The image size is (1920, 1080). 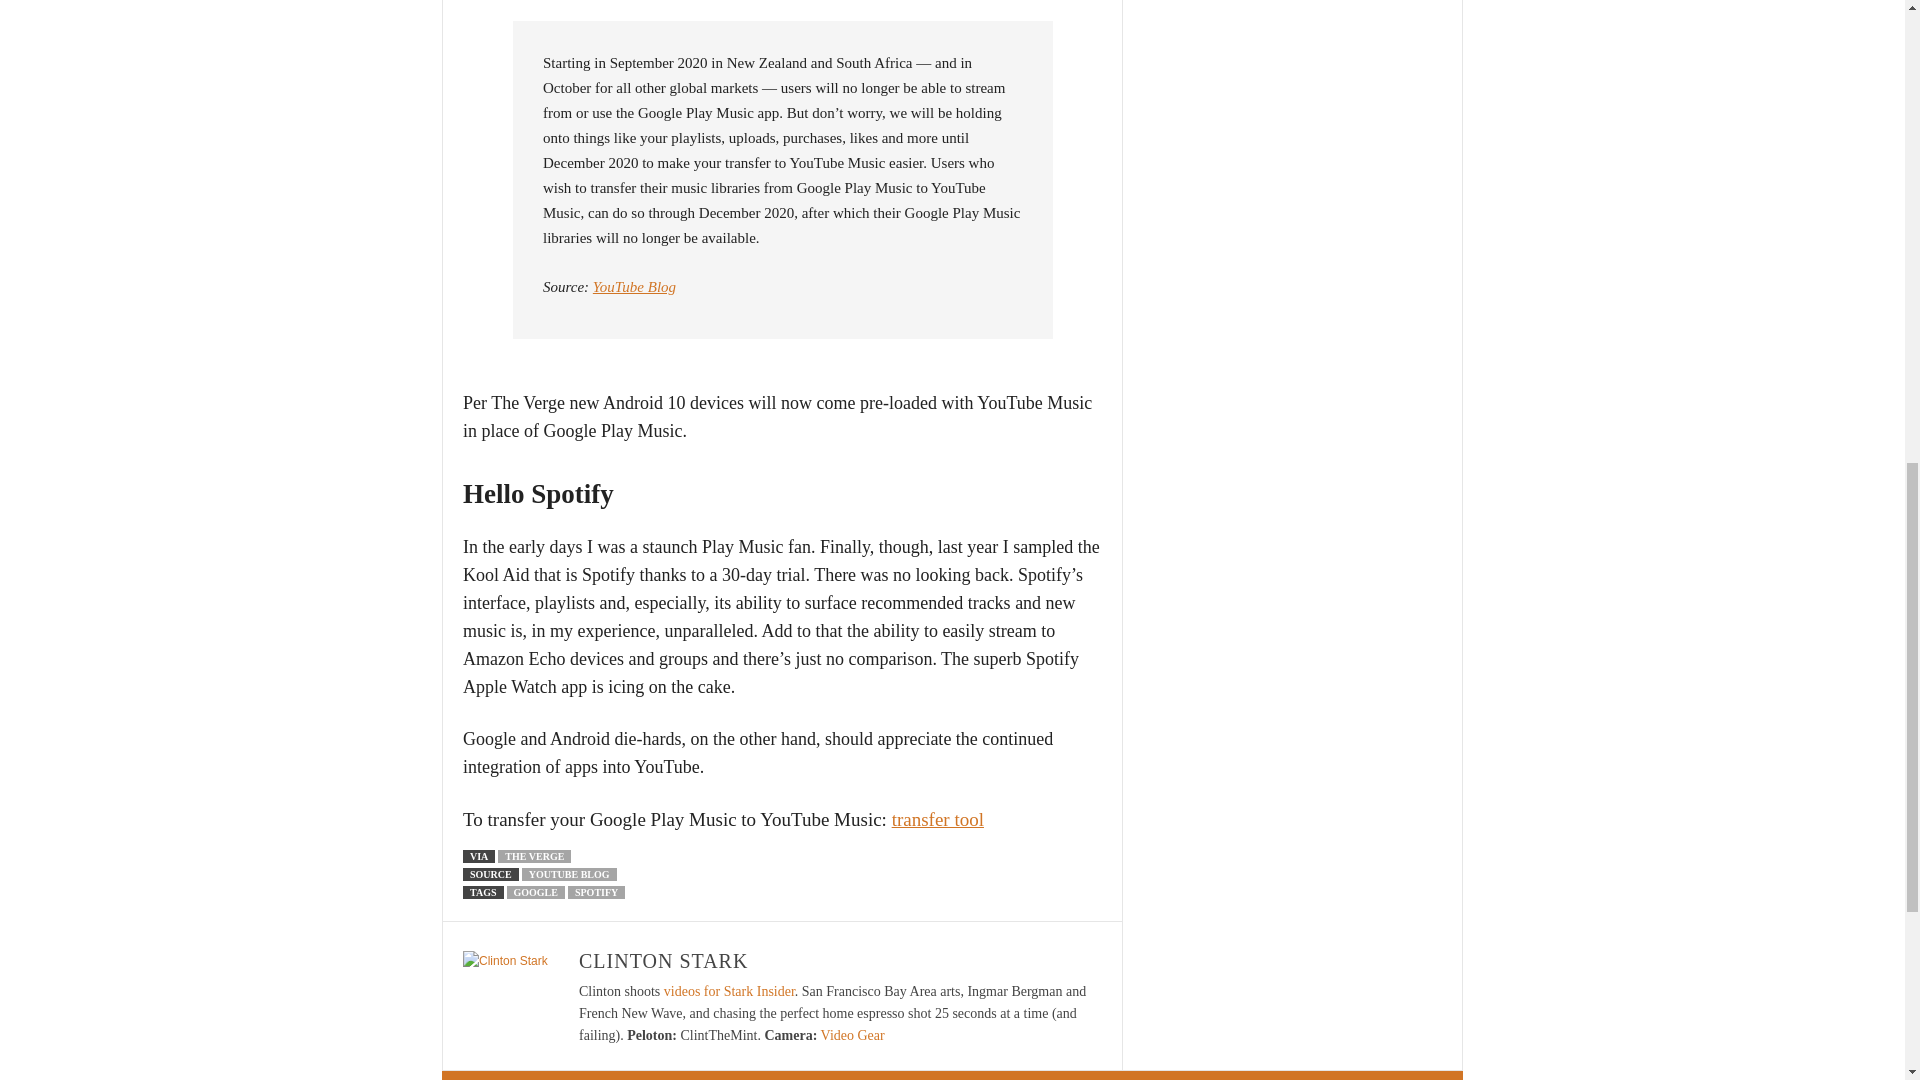 I want to click on videos for Stark Insider, so click(x=729, y=991).